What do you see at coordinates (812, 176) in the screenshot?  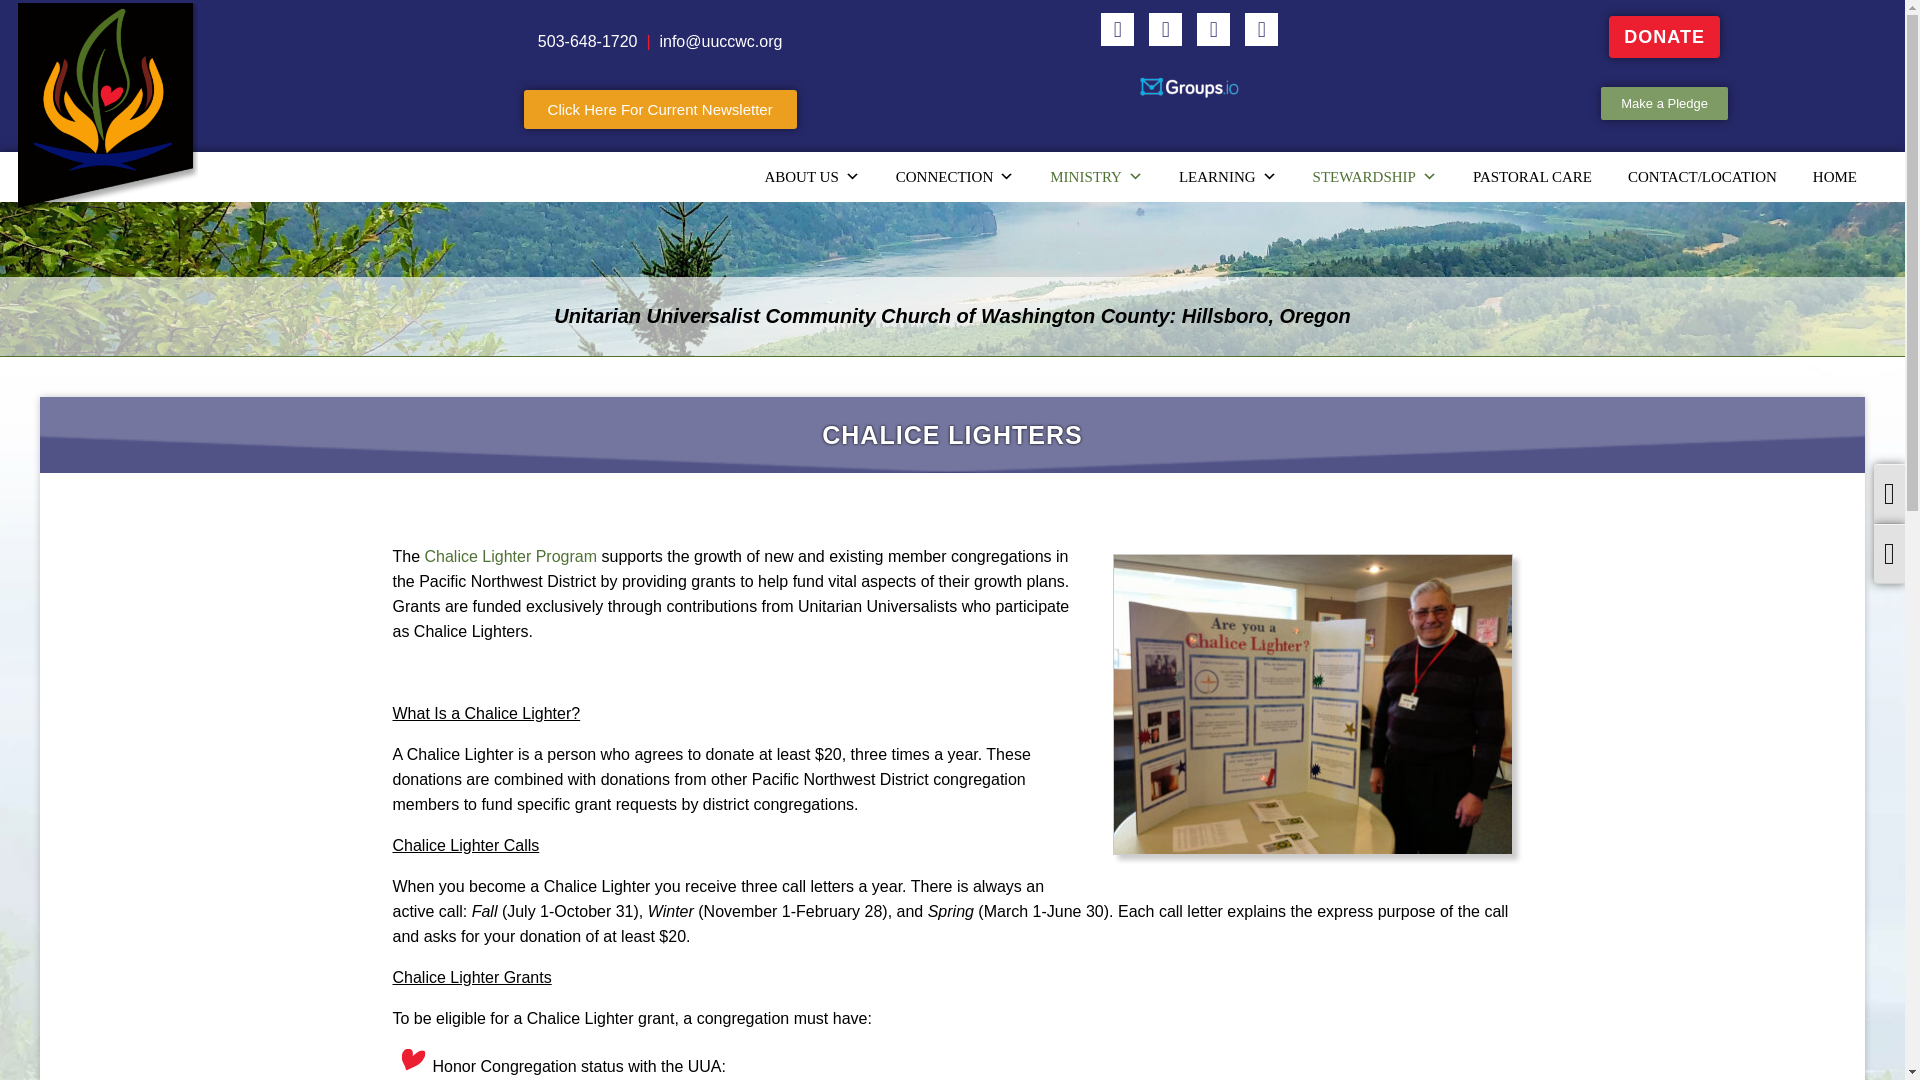 I see `ABOUT US` at bounding box center [812, 176].